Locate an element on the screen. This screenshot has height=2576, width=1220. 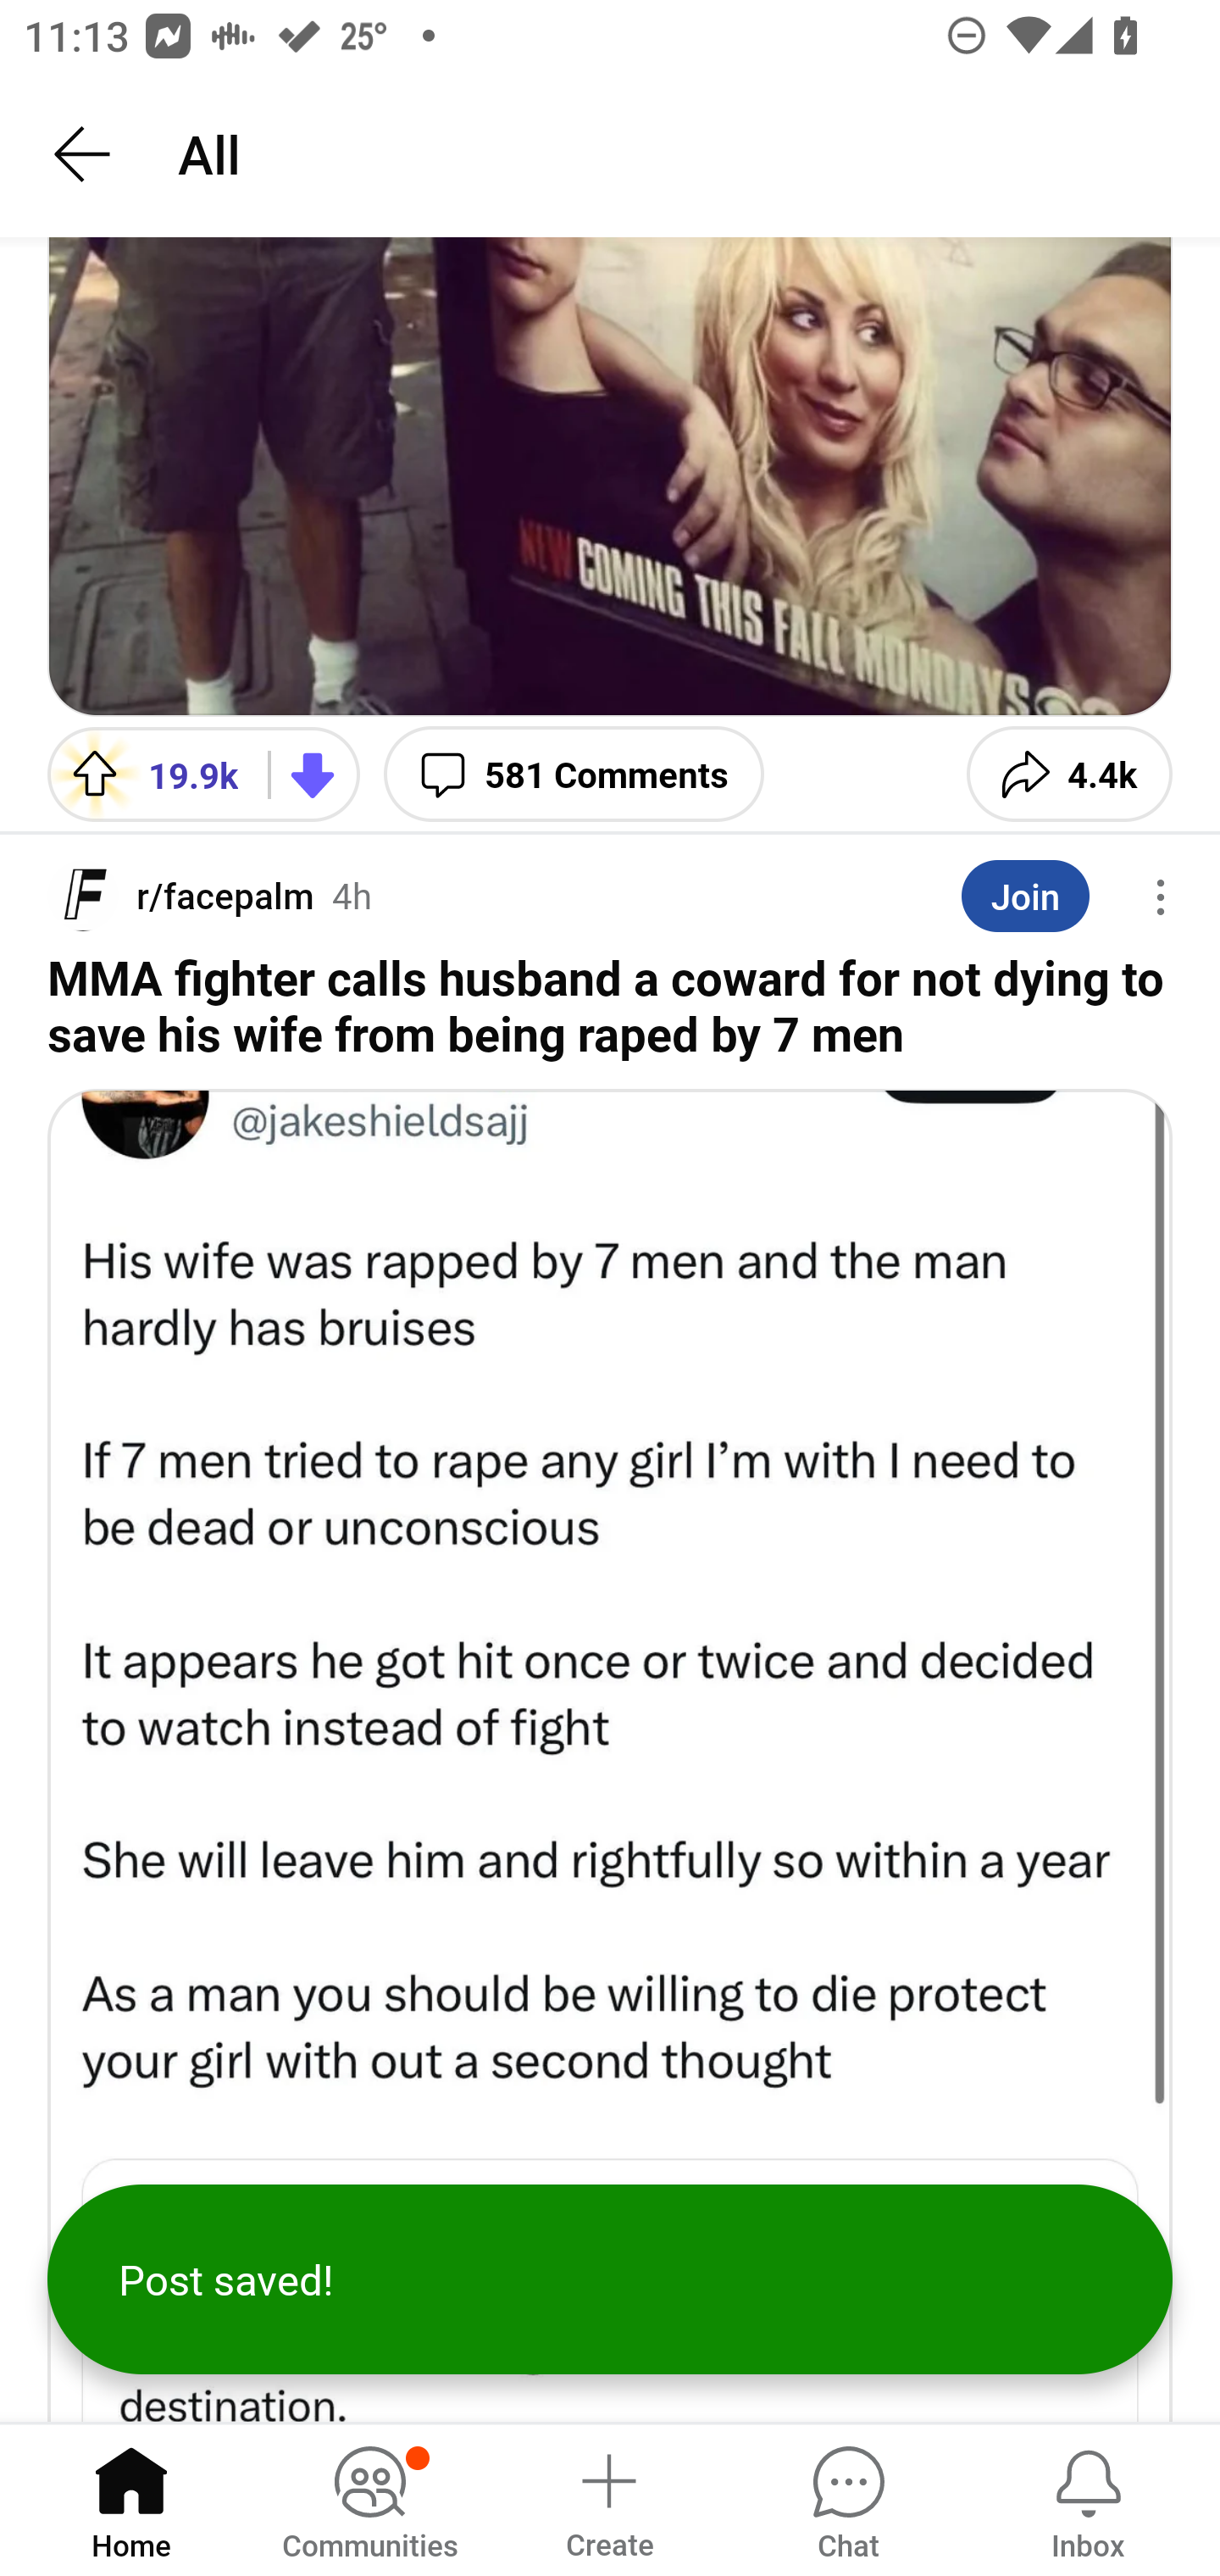
Image is located at coordinates (610, 476).